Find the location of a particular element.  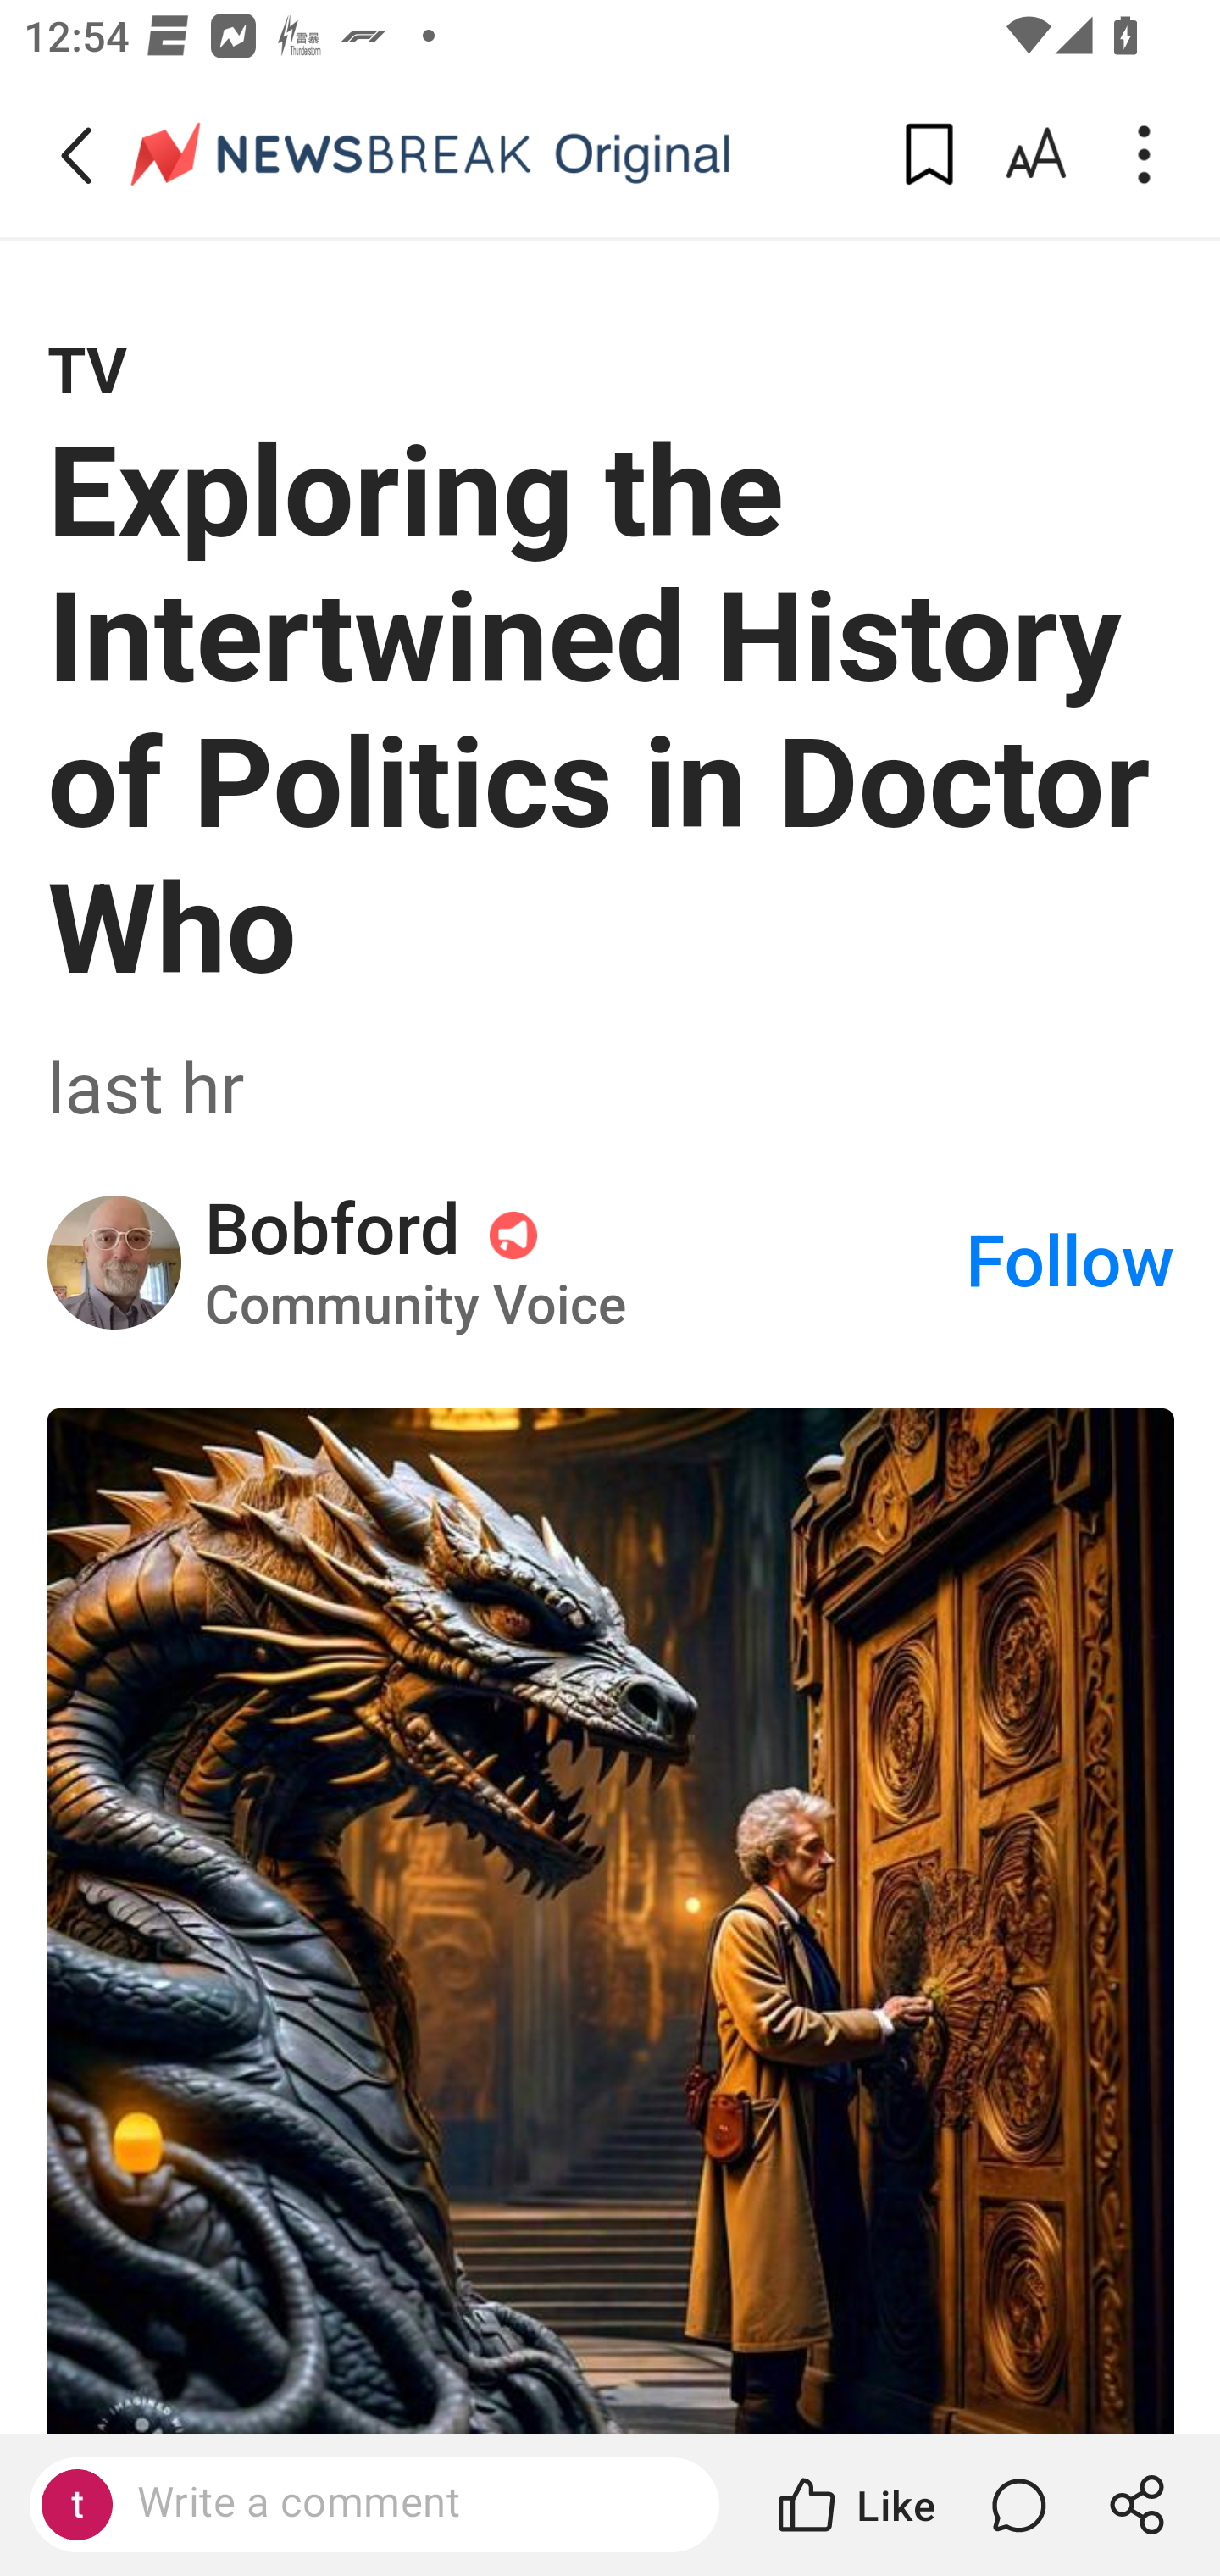

Bobford  Community Voice is located at coordinates (583, 1262).